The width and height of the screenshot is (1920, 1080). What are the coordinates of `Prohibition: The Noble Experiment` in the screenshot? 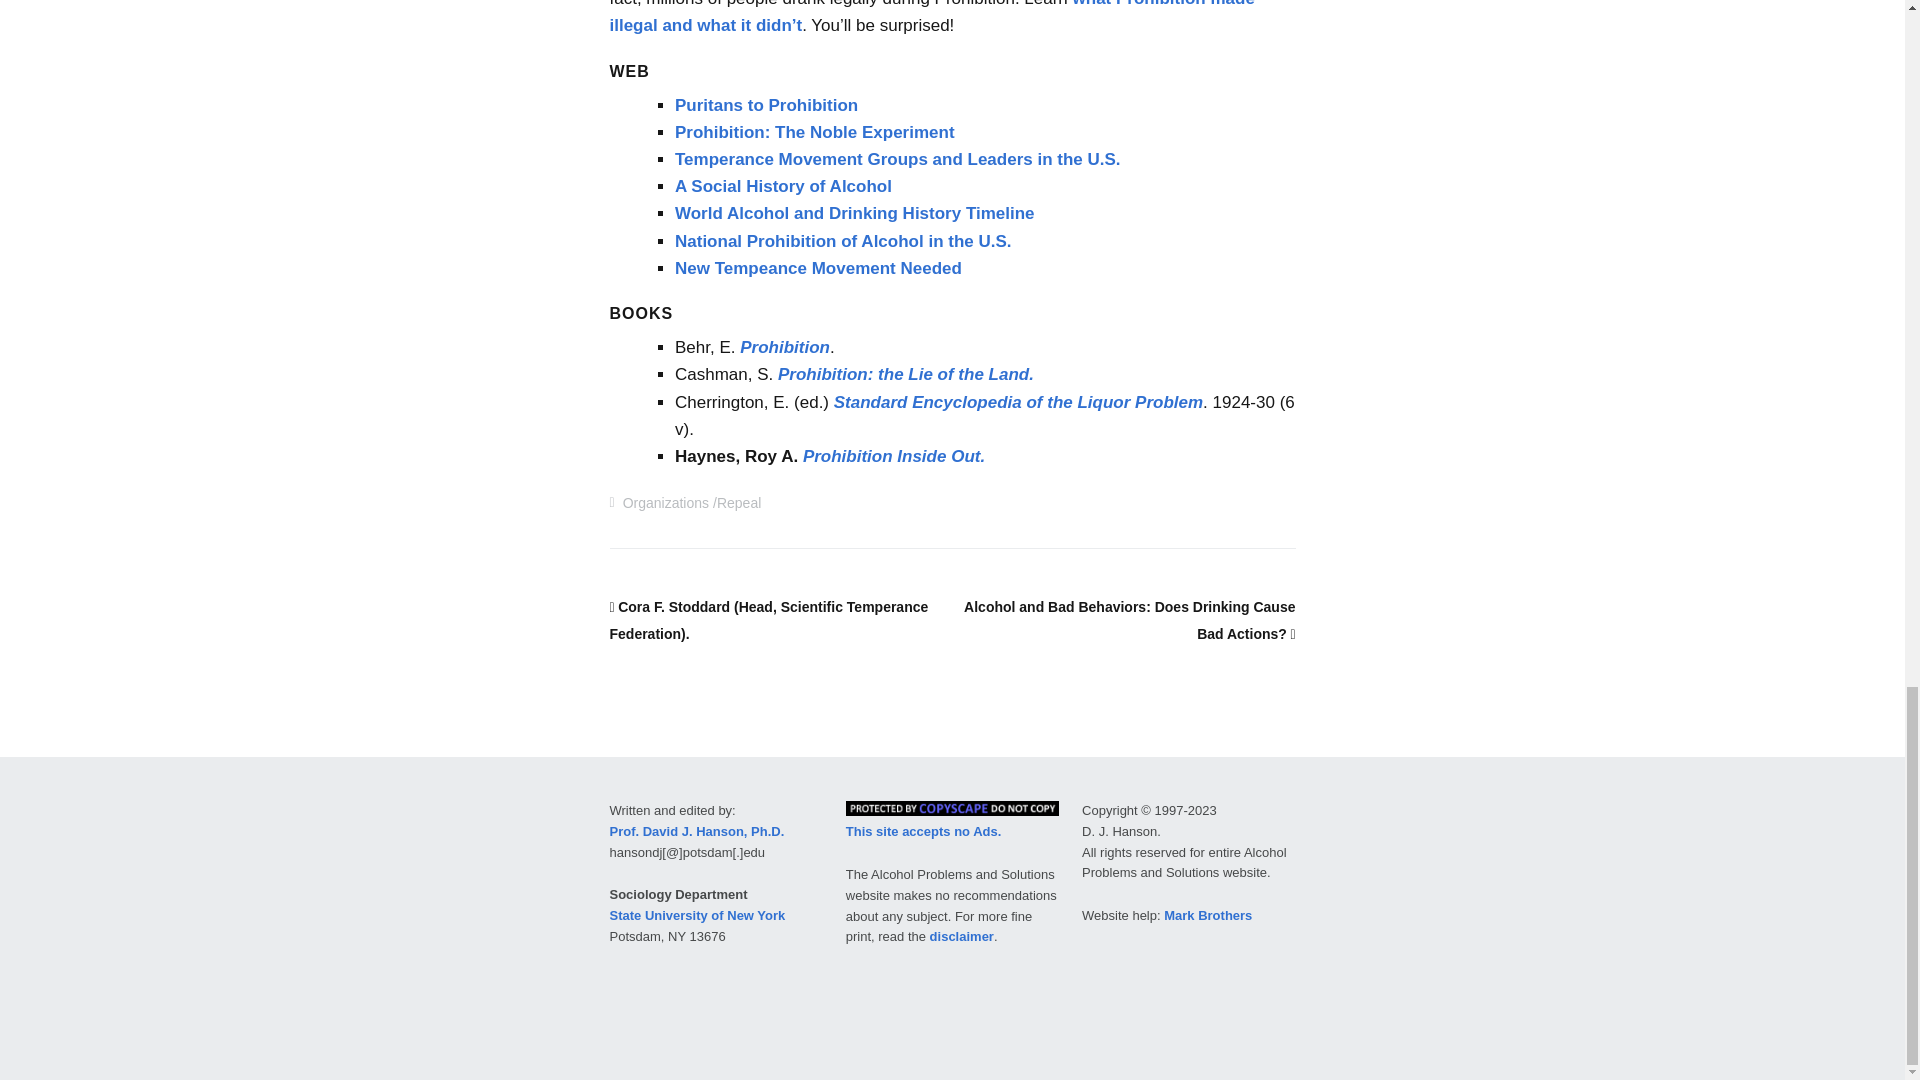 It's located at (814, 132).